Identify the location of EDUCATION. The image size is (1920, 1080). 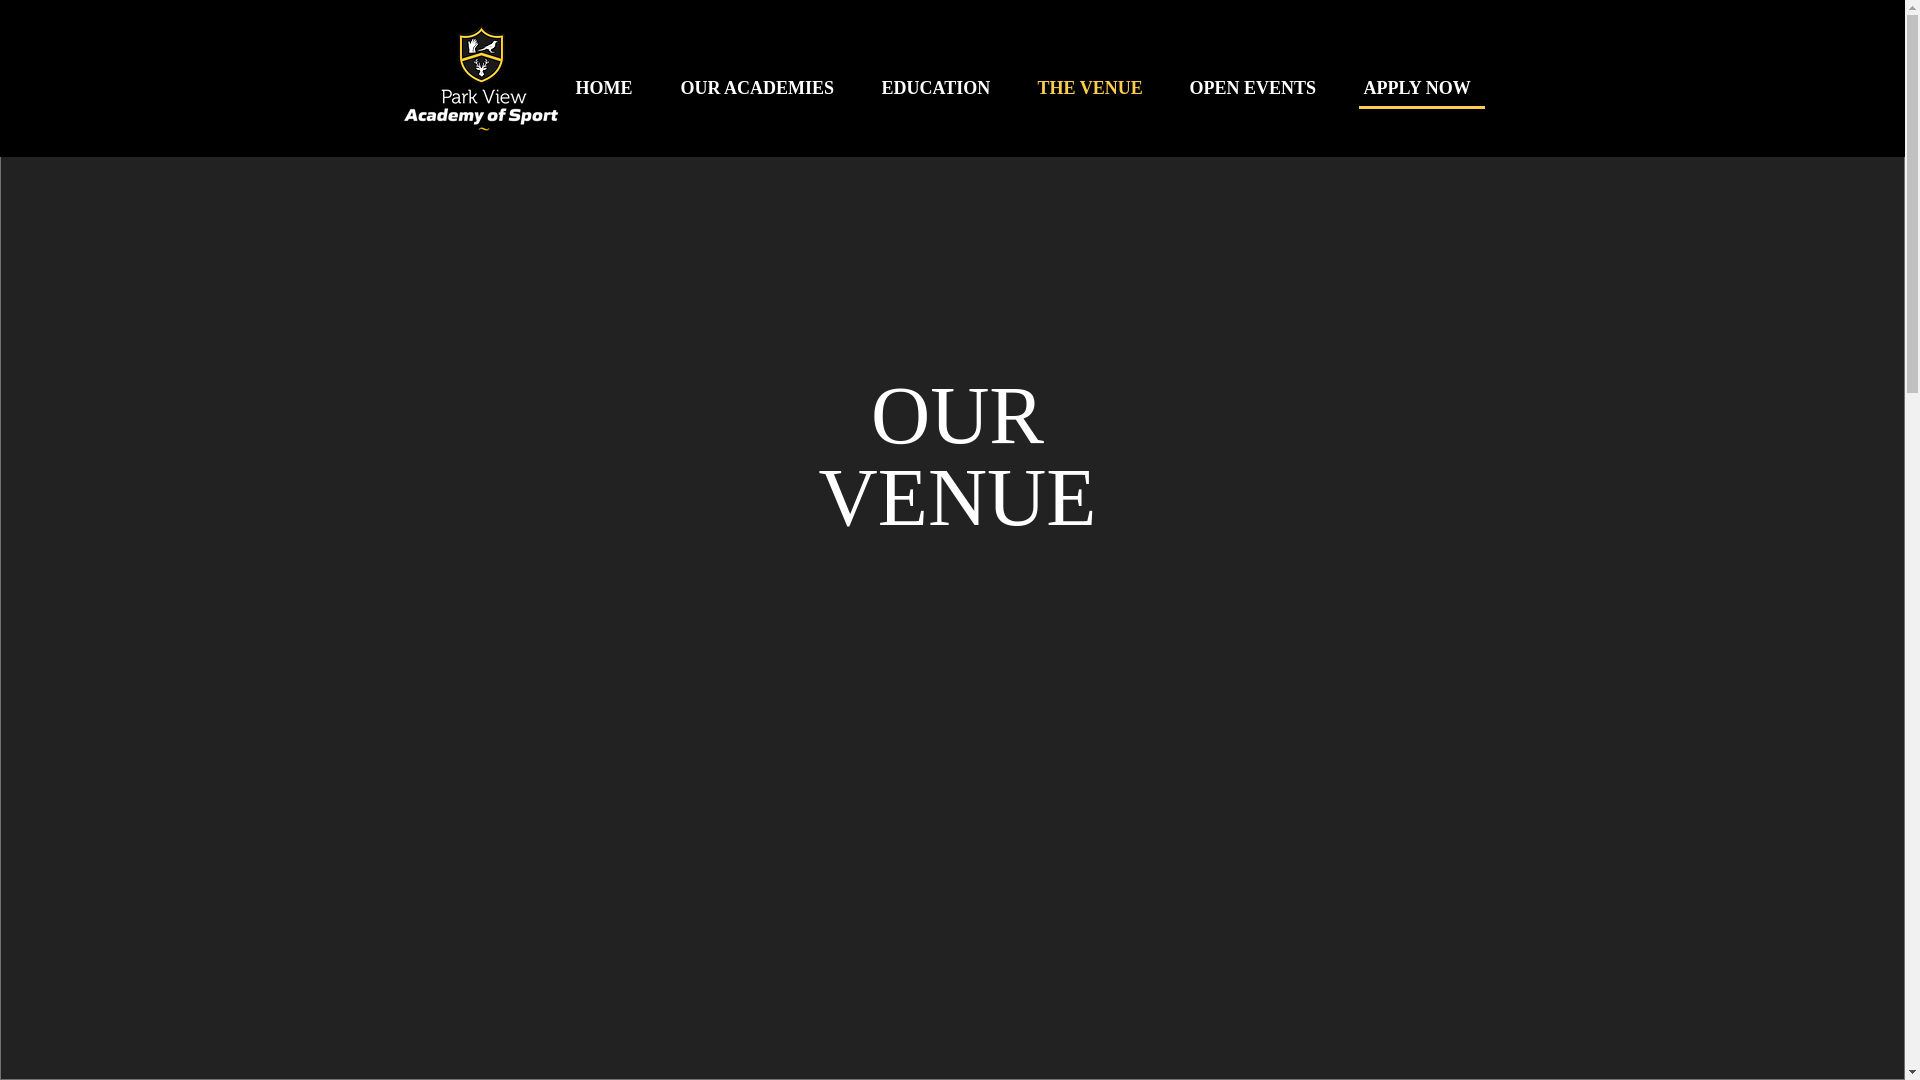
(943, 88).